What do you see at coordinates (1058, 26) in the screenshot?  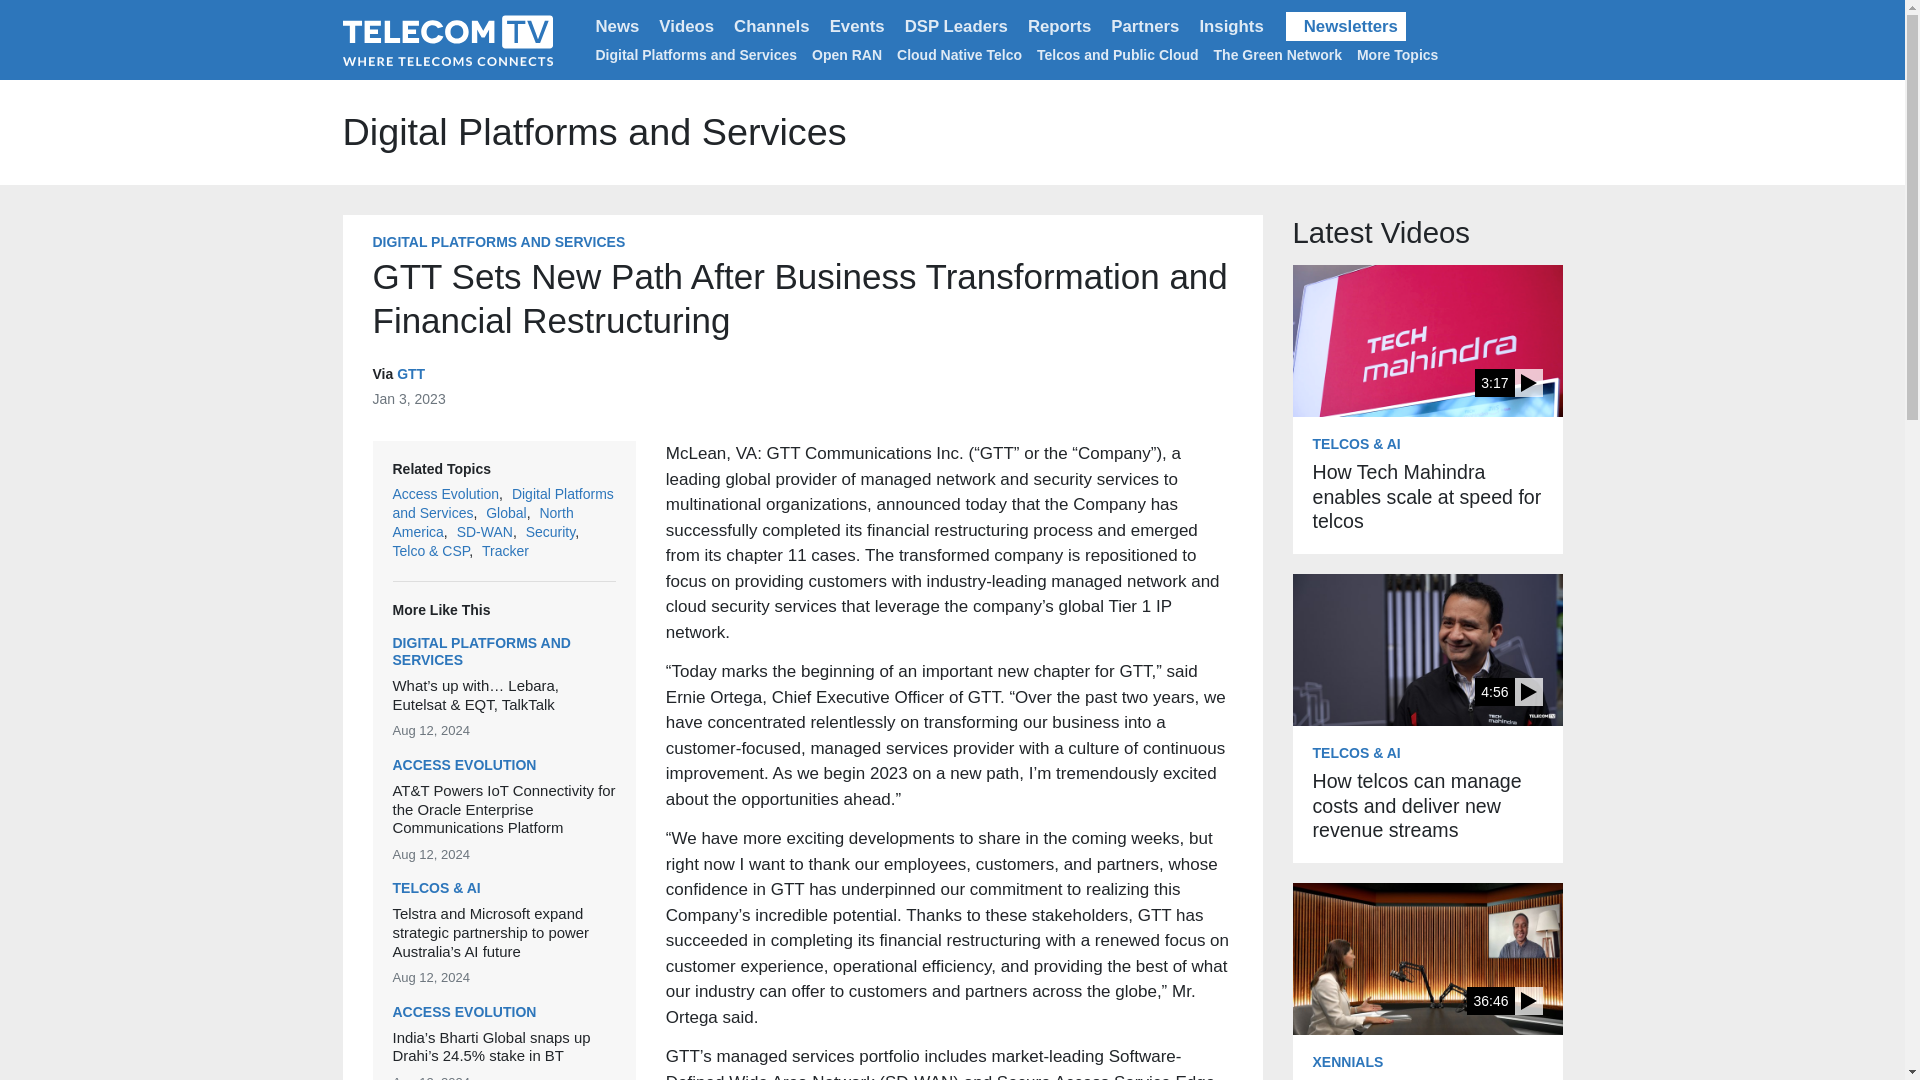 I see `Reports` at bounding box center [1058, 26].